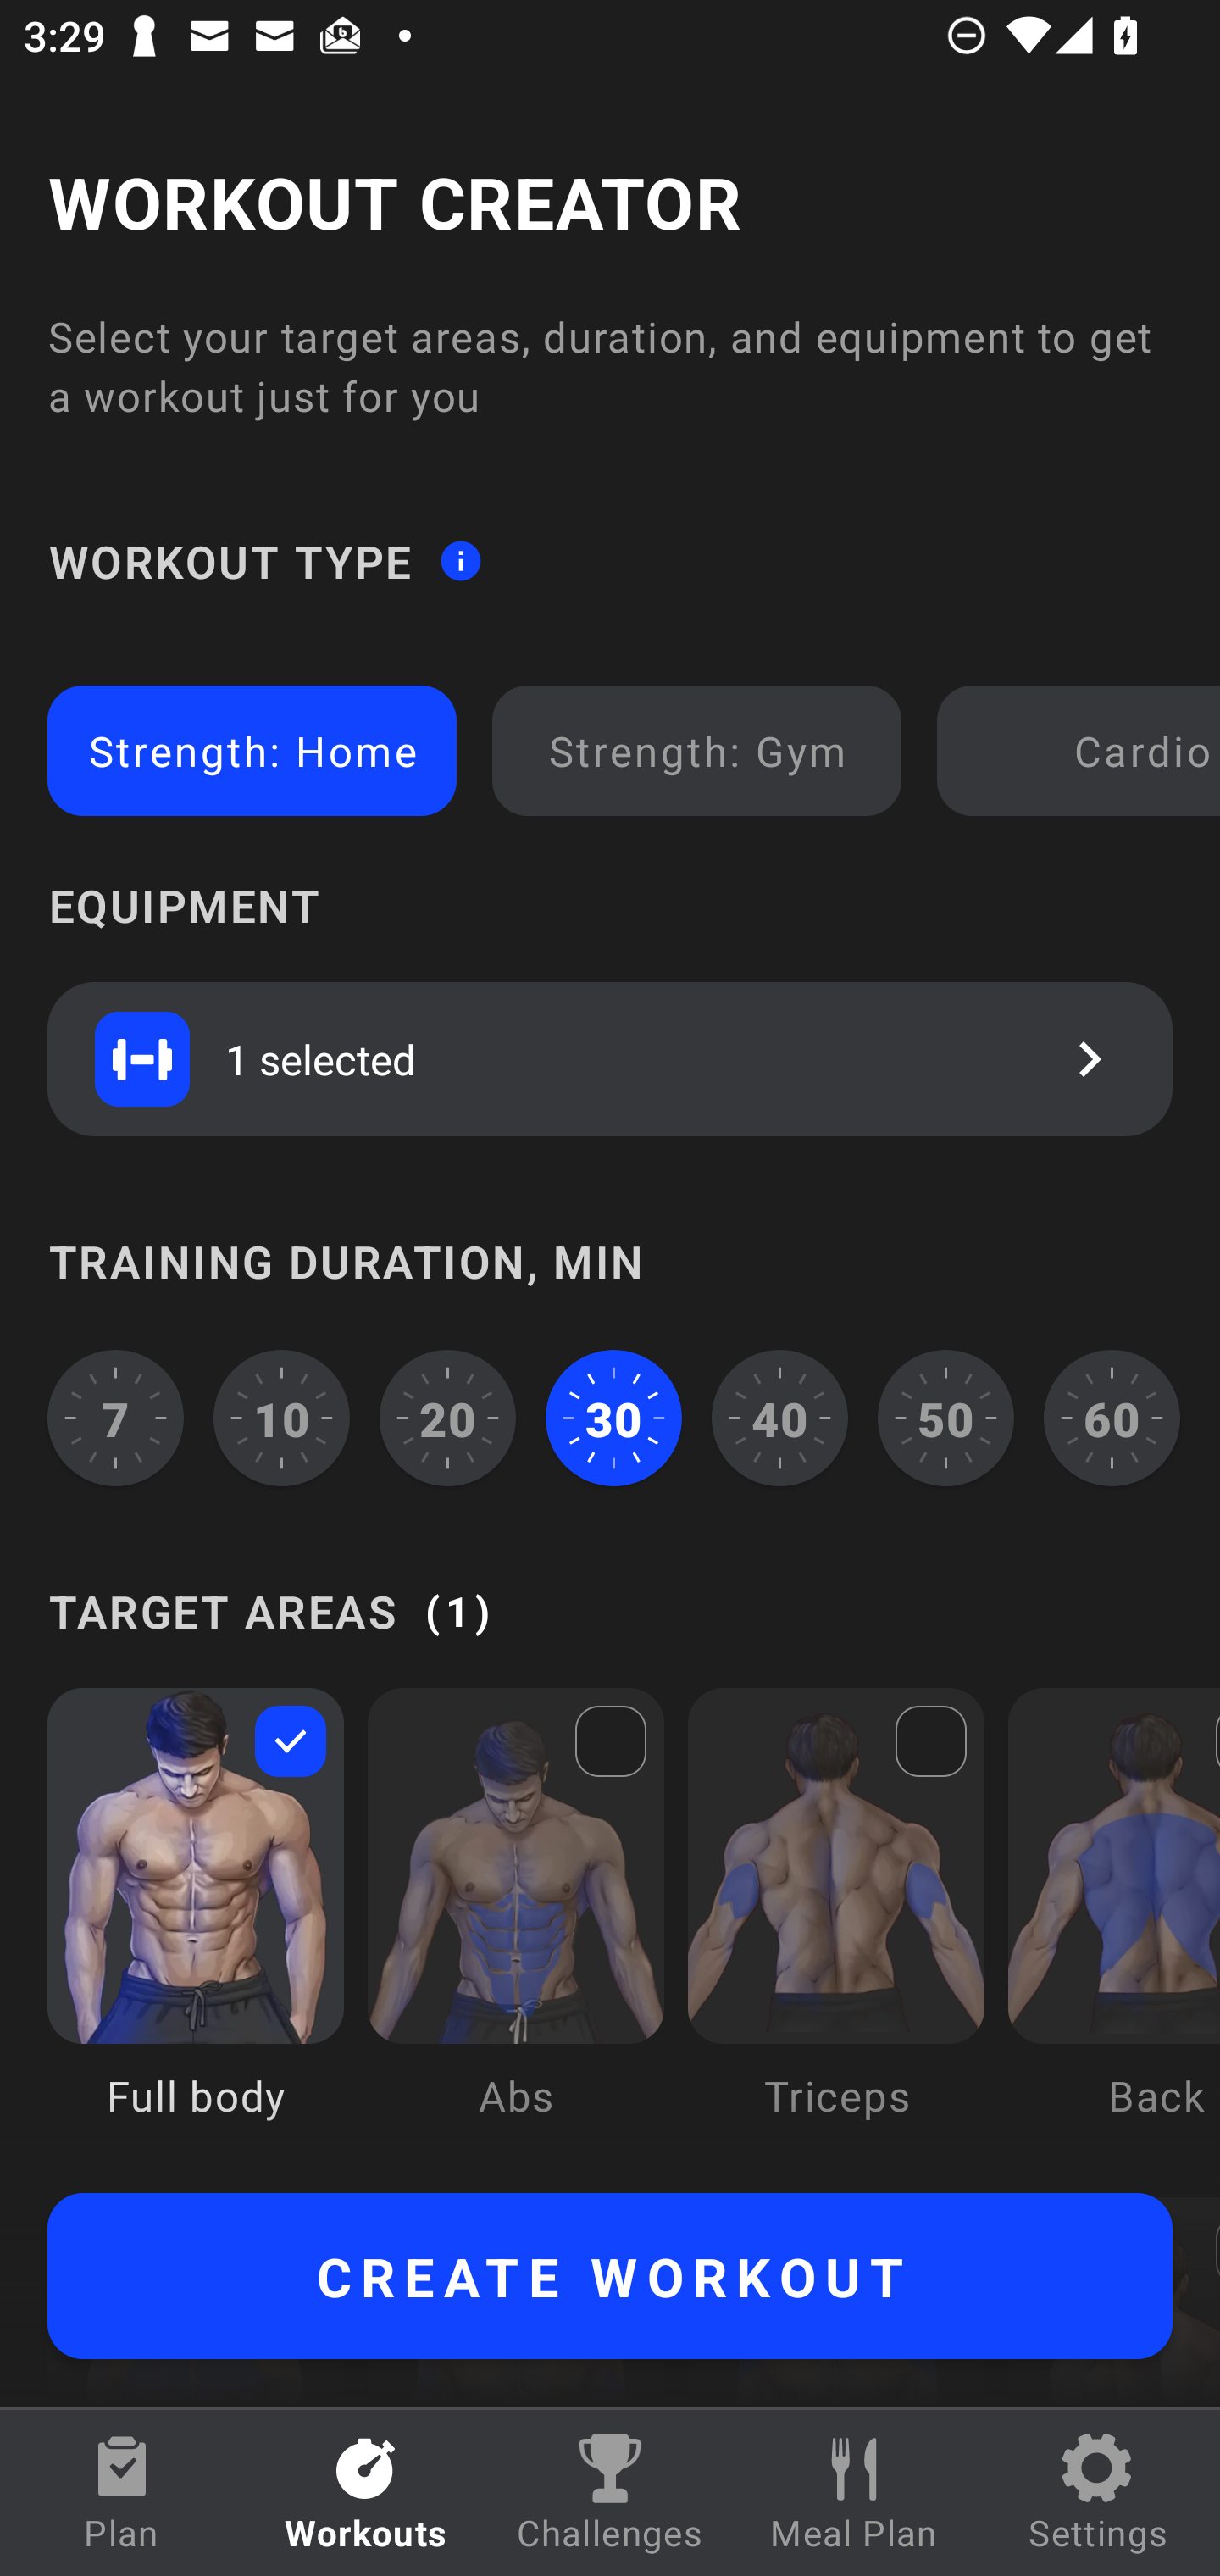 The height and width of the screenshot is (2576, 1220). I want to click on Workout type information button, so click(460, 559).